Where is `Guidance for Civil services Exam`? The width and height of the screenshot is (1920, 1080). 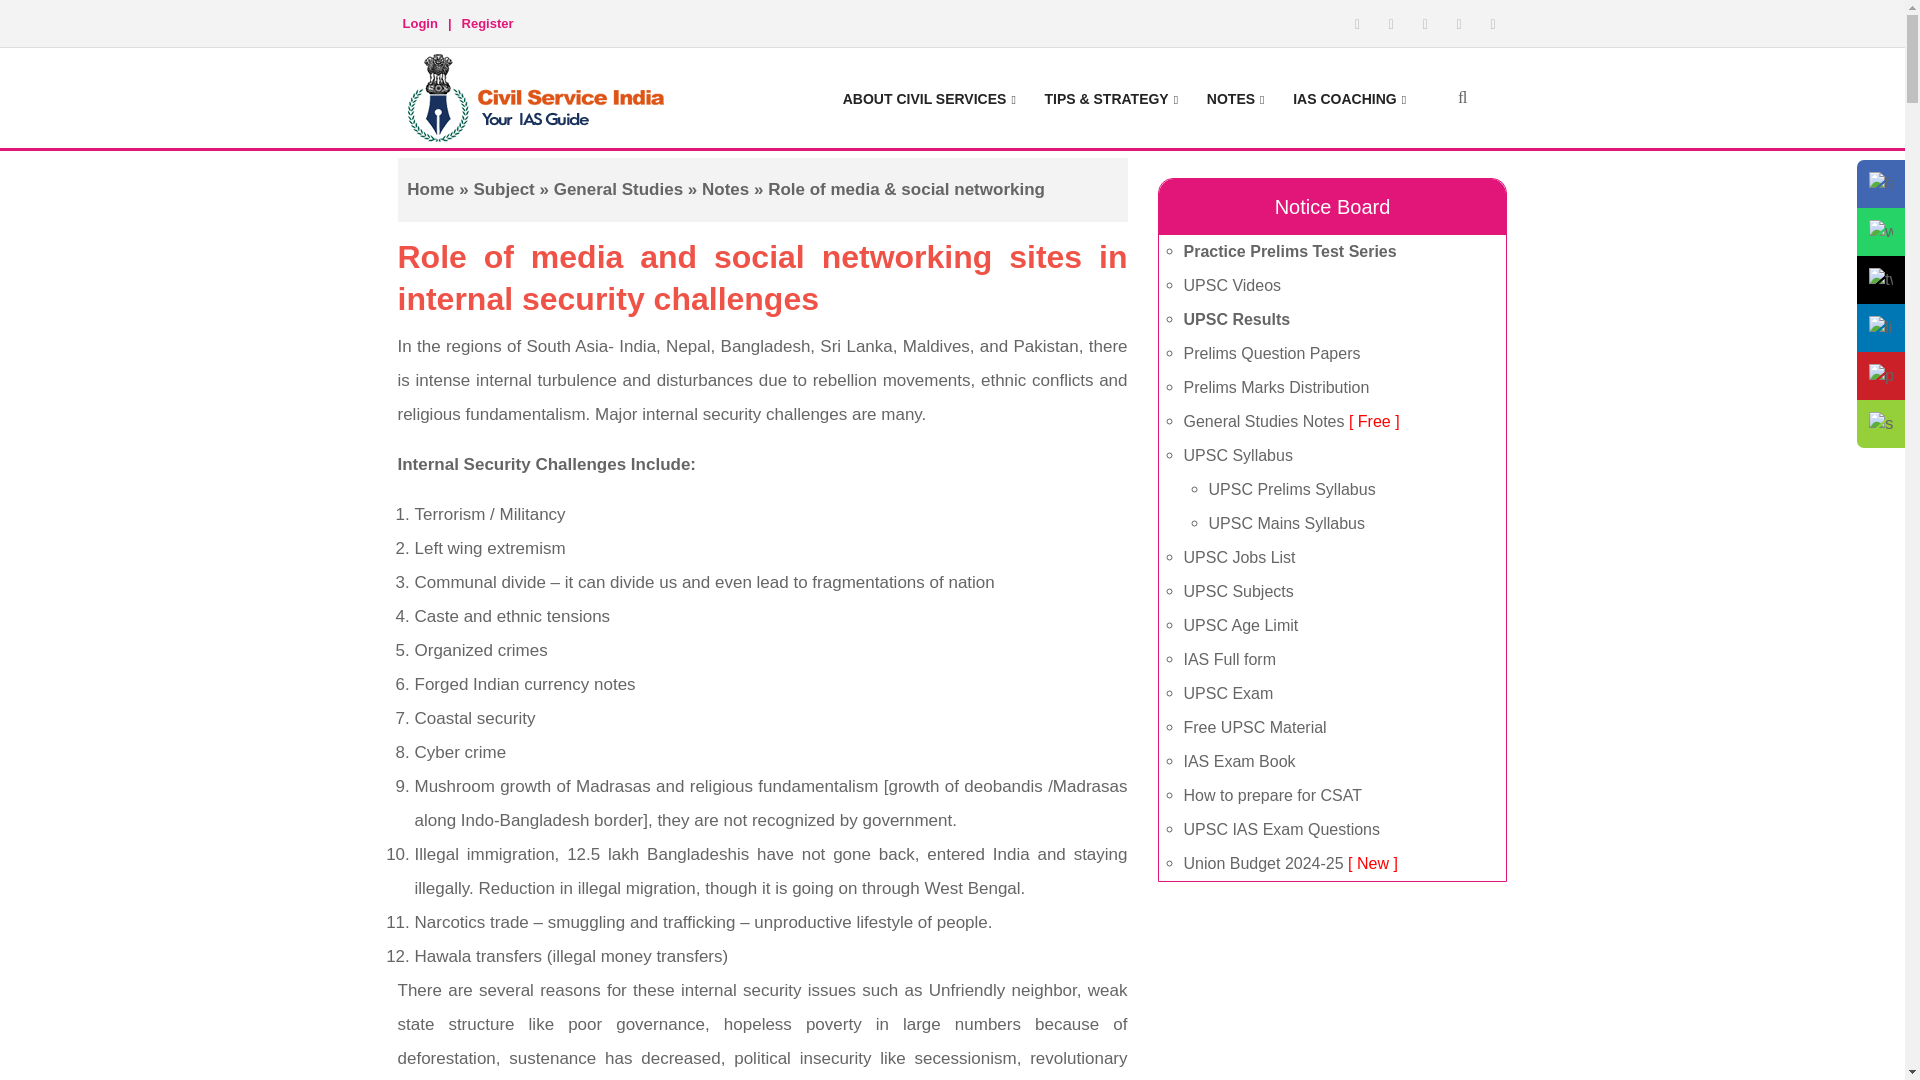 Guidance for Civil services Exam is located at coordinates (929, 96).